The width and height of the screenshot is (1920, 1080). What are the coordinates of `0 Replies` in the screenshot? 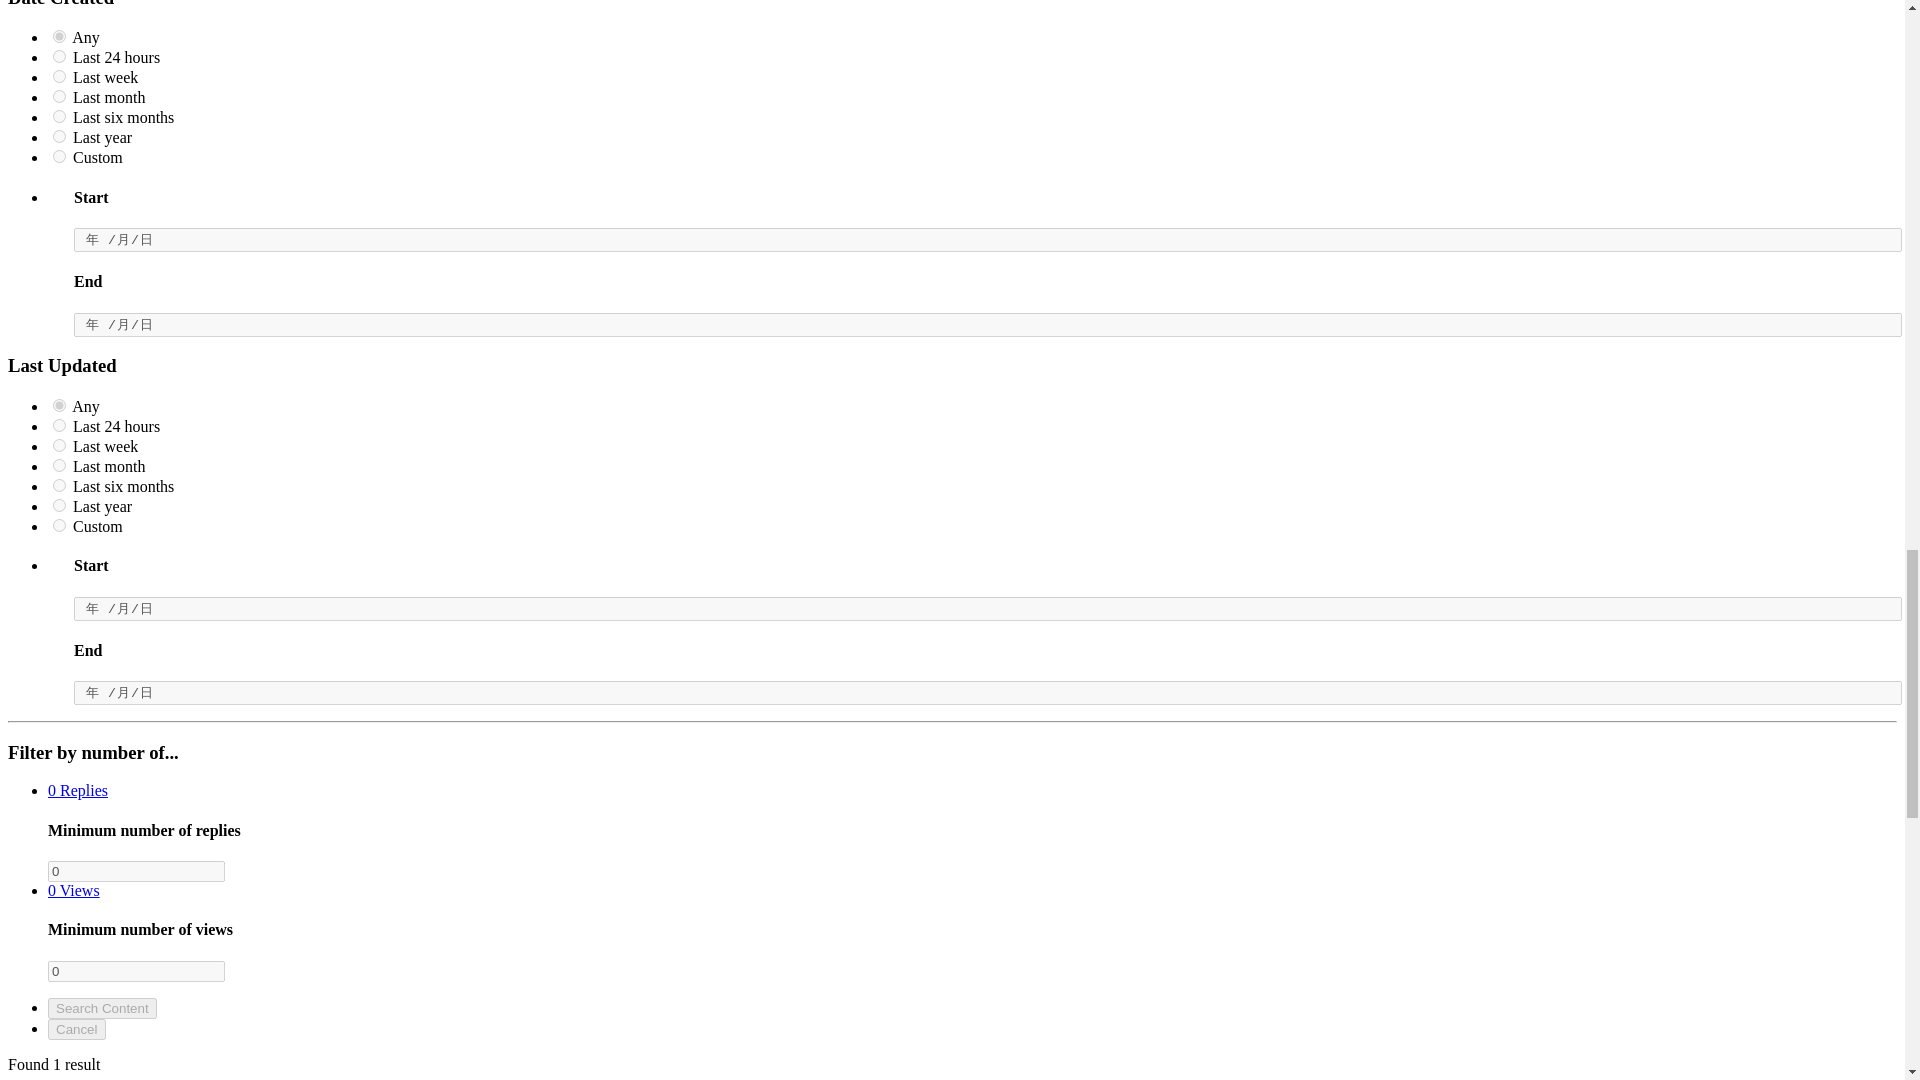 It's located at (78, 790).